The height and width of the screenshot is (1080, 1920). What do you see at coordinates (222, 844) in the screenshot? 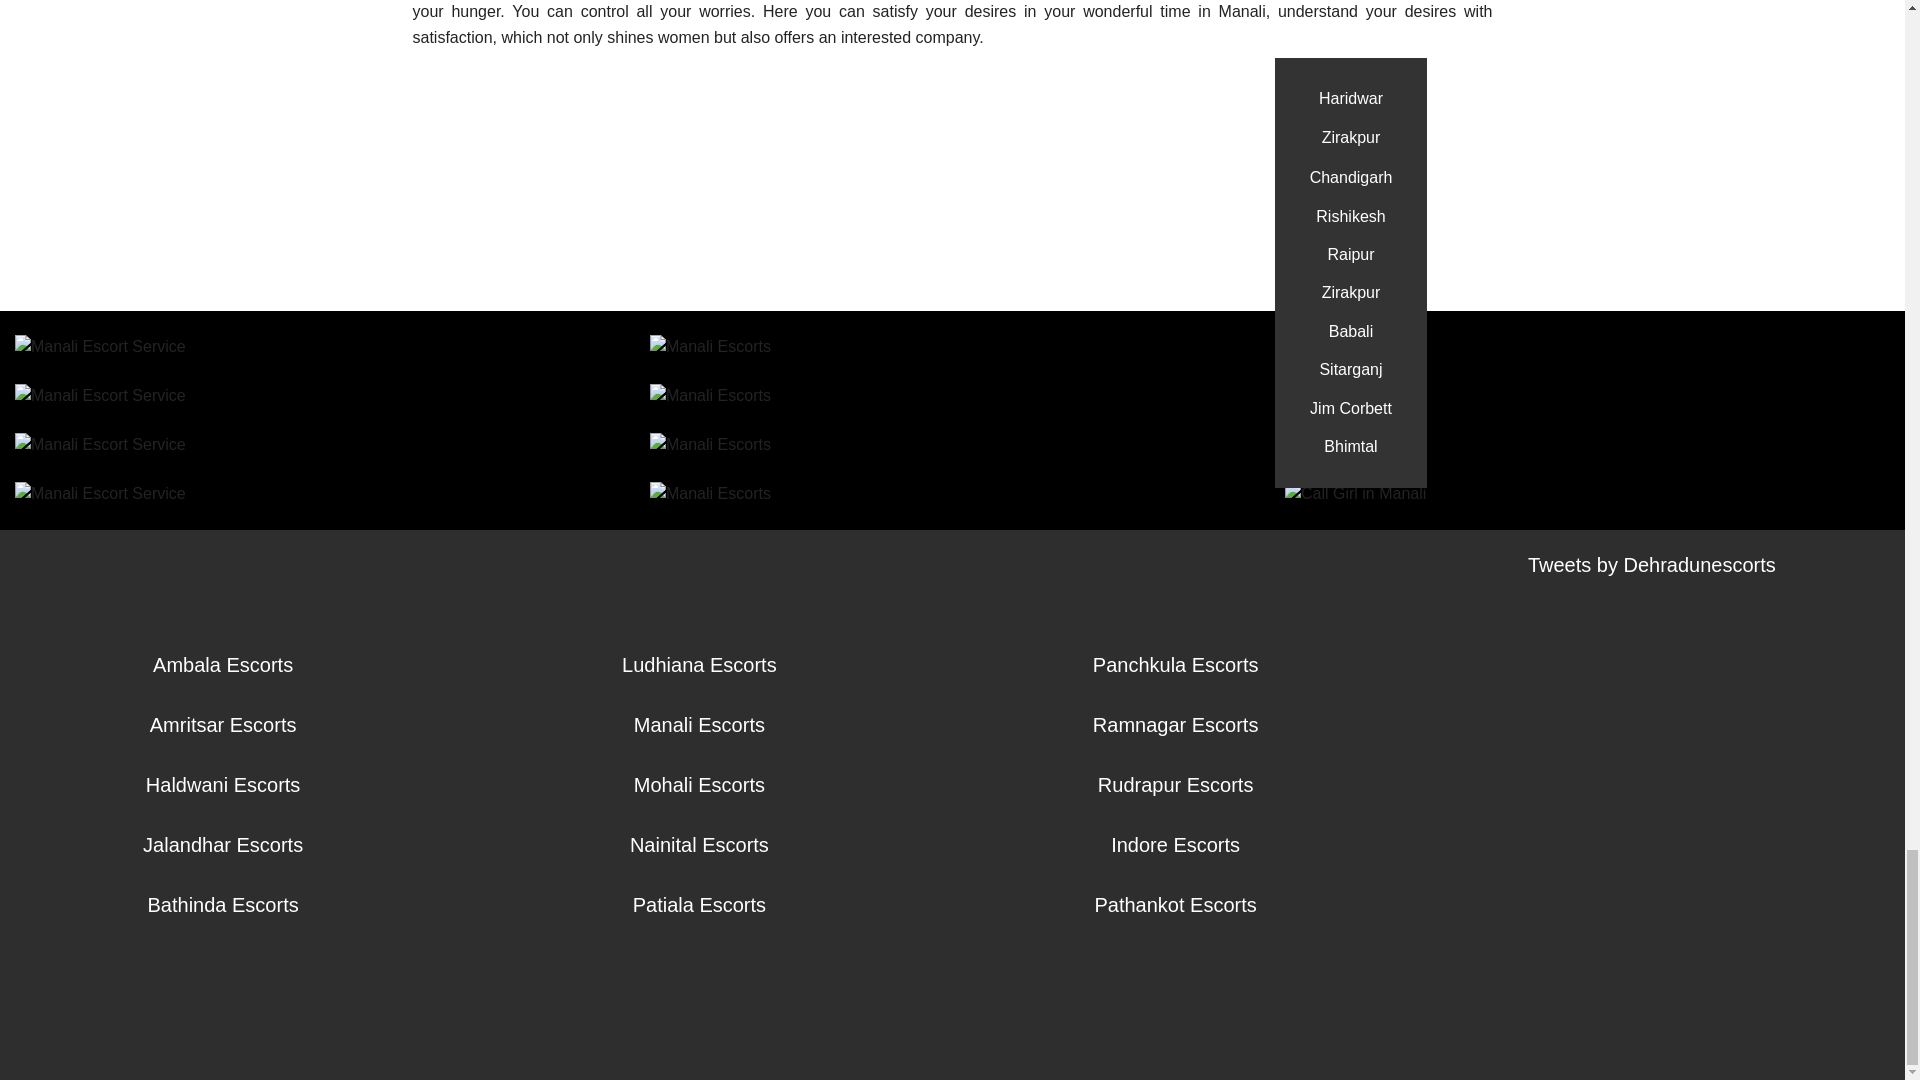
I see `Jalandhar Escorts` at bounding box center [222, 844].